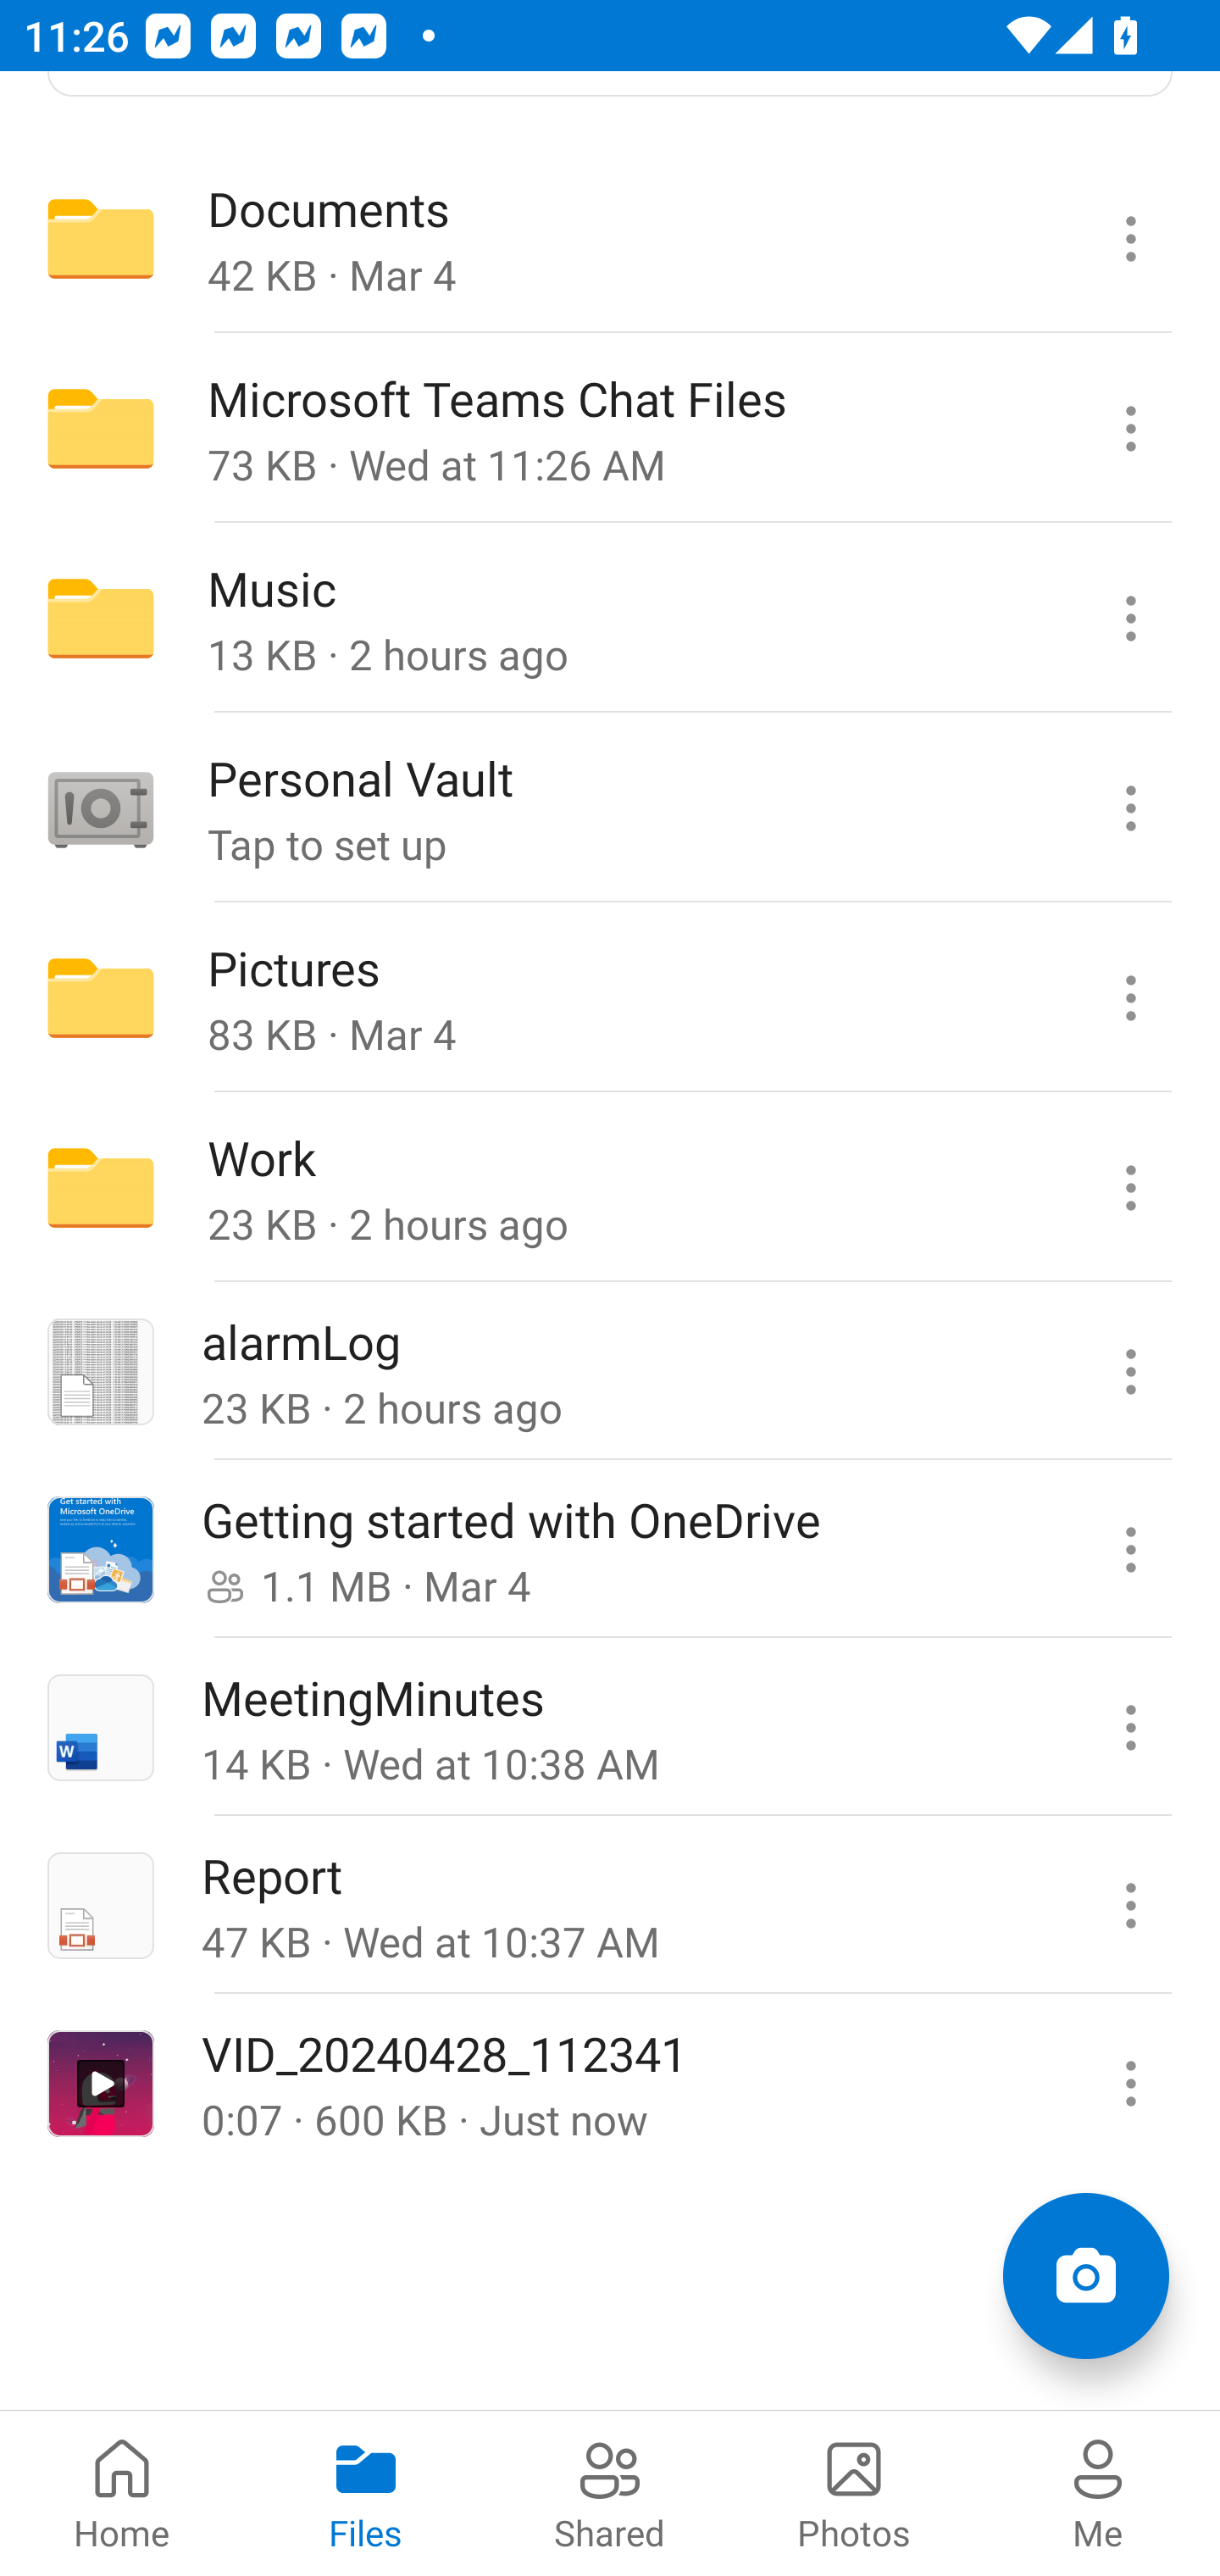 The image size is (1220, 2576). What do you see at coordinates (1130, 2082) in the screenshot?
I see `VID_20240428_112341 commands` at bounding box center [1130, 2082].